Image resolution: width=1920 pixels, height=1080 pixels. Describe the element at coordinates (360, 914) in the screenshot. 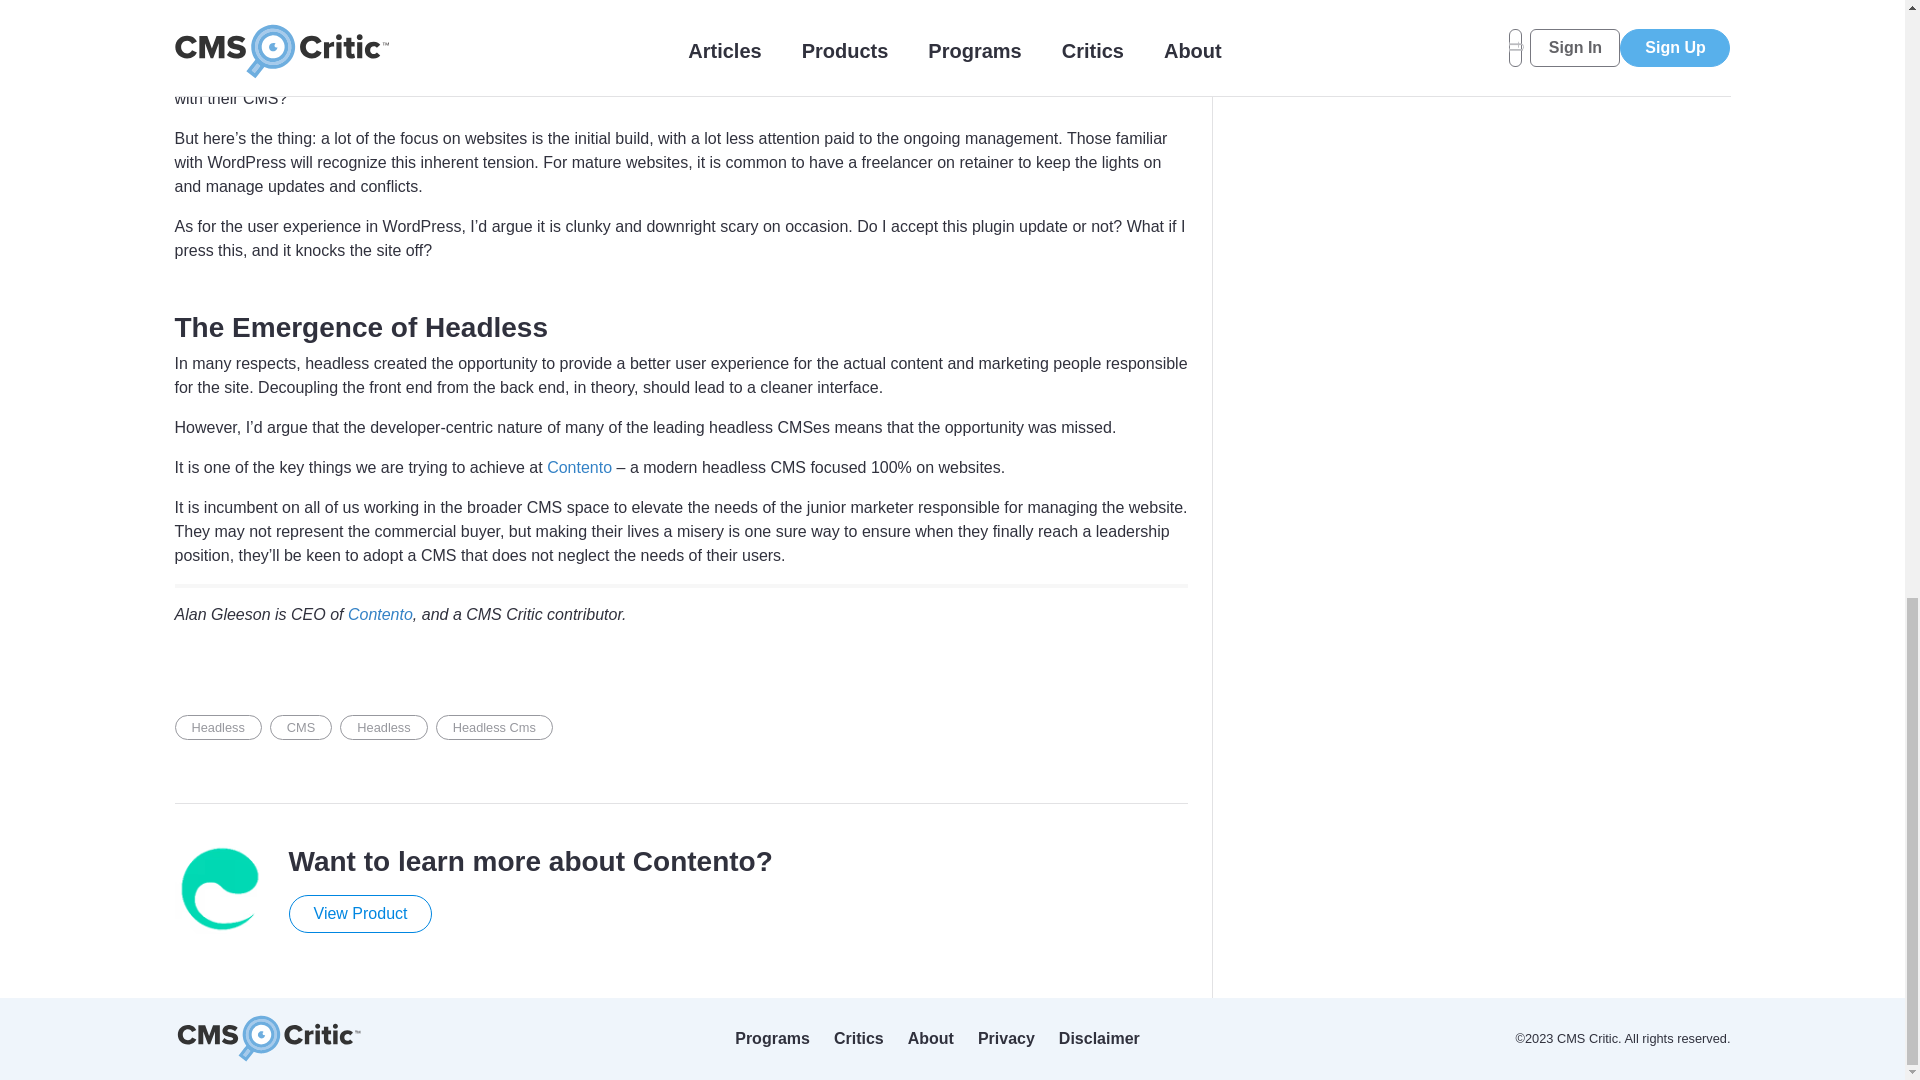

I see `View Product` at that location.